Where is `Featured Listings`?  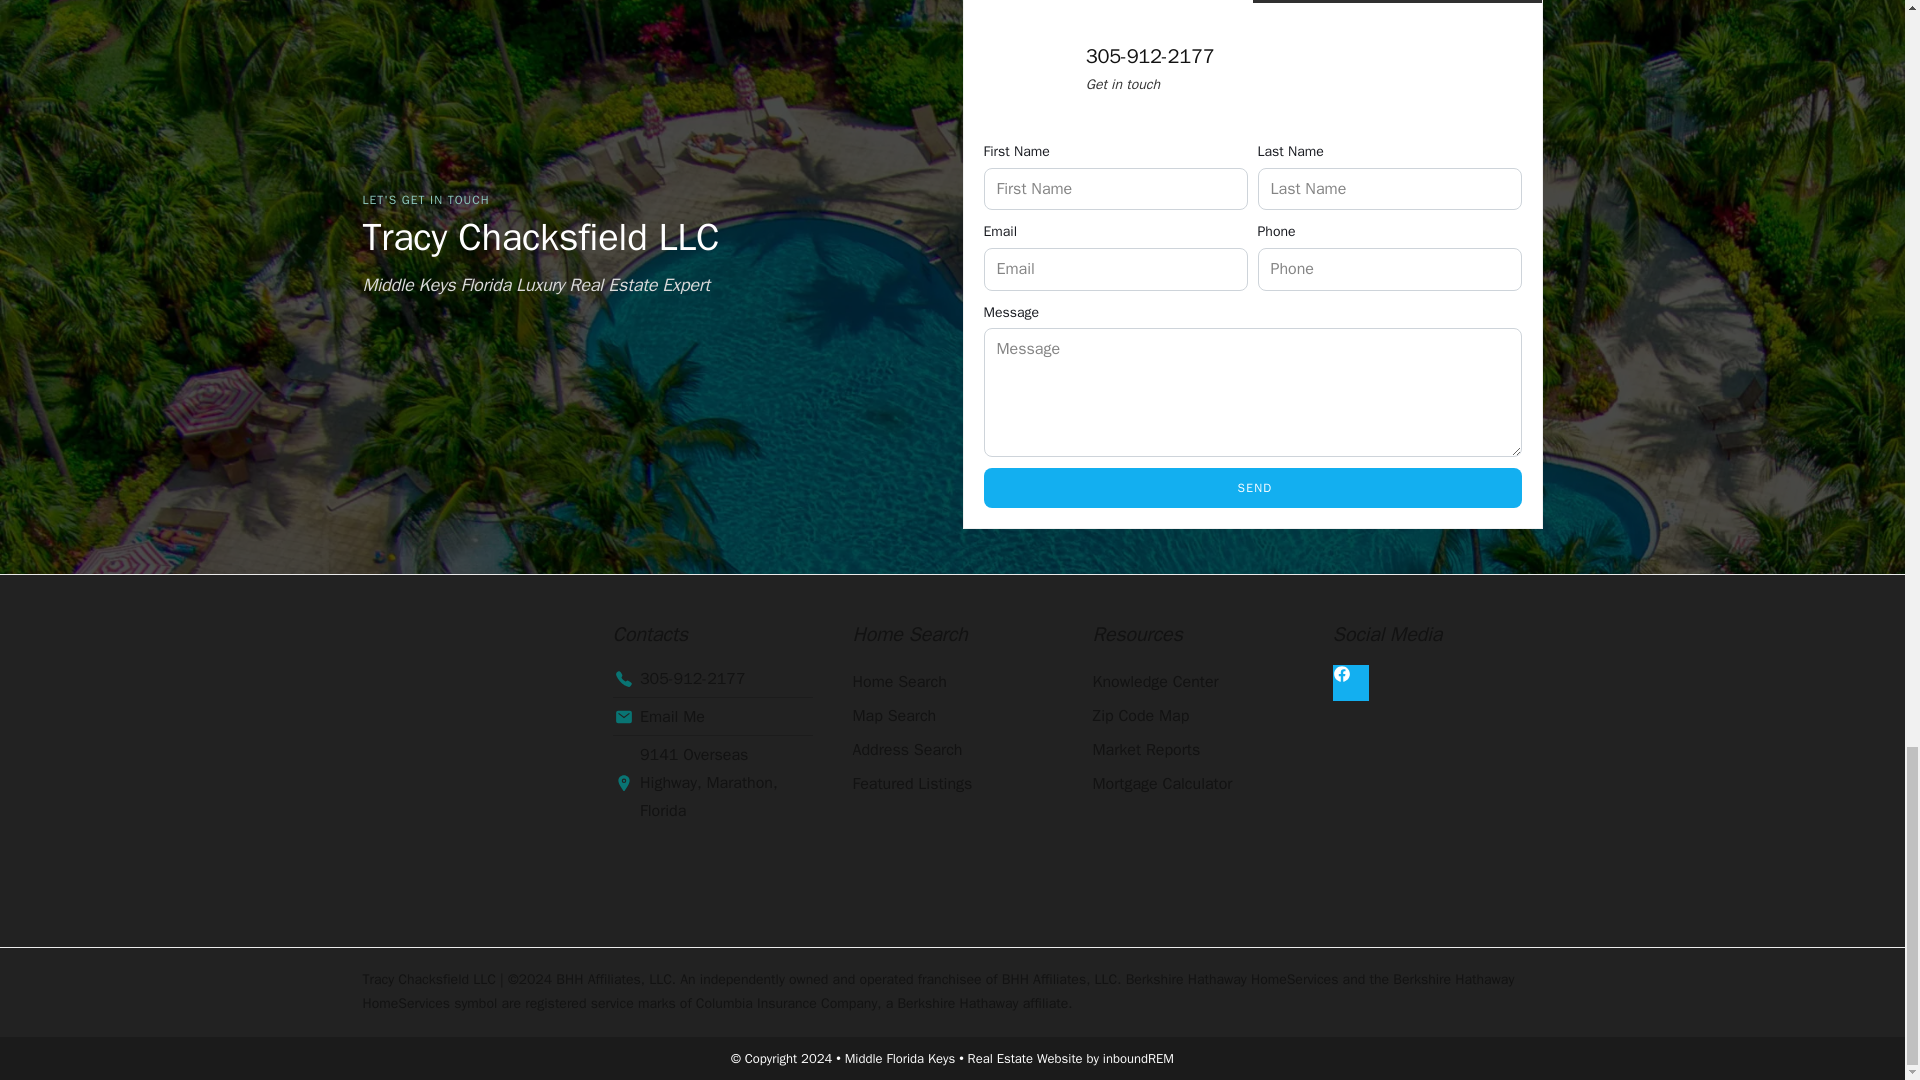 Featured Listings is located at coordinates (952, 784).